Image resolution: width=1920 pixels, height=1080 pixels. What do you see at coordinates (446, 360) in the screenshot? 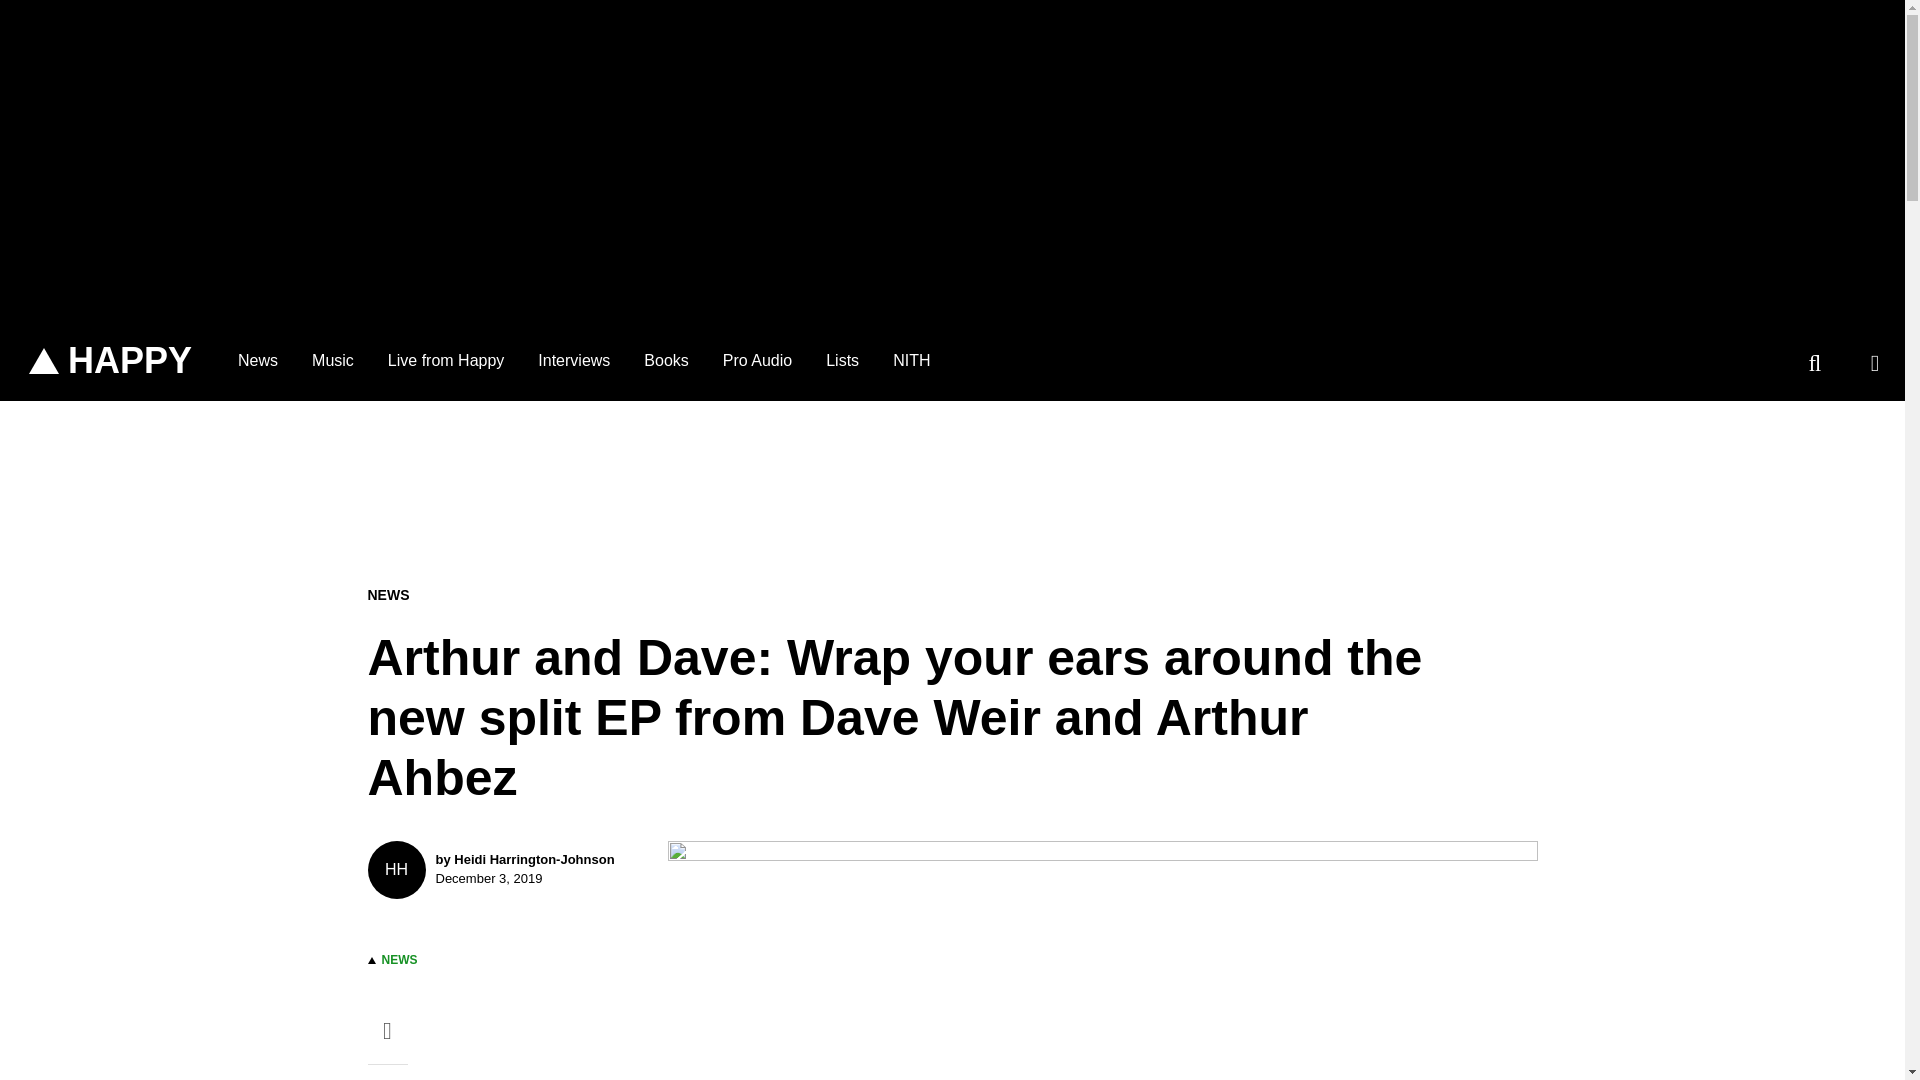
I see `Live from Happy` at bounding box center [446, 360].